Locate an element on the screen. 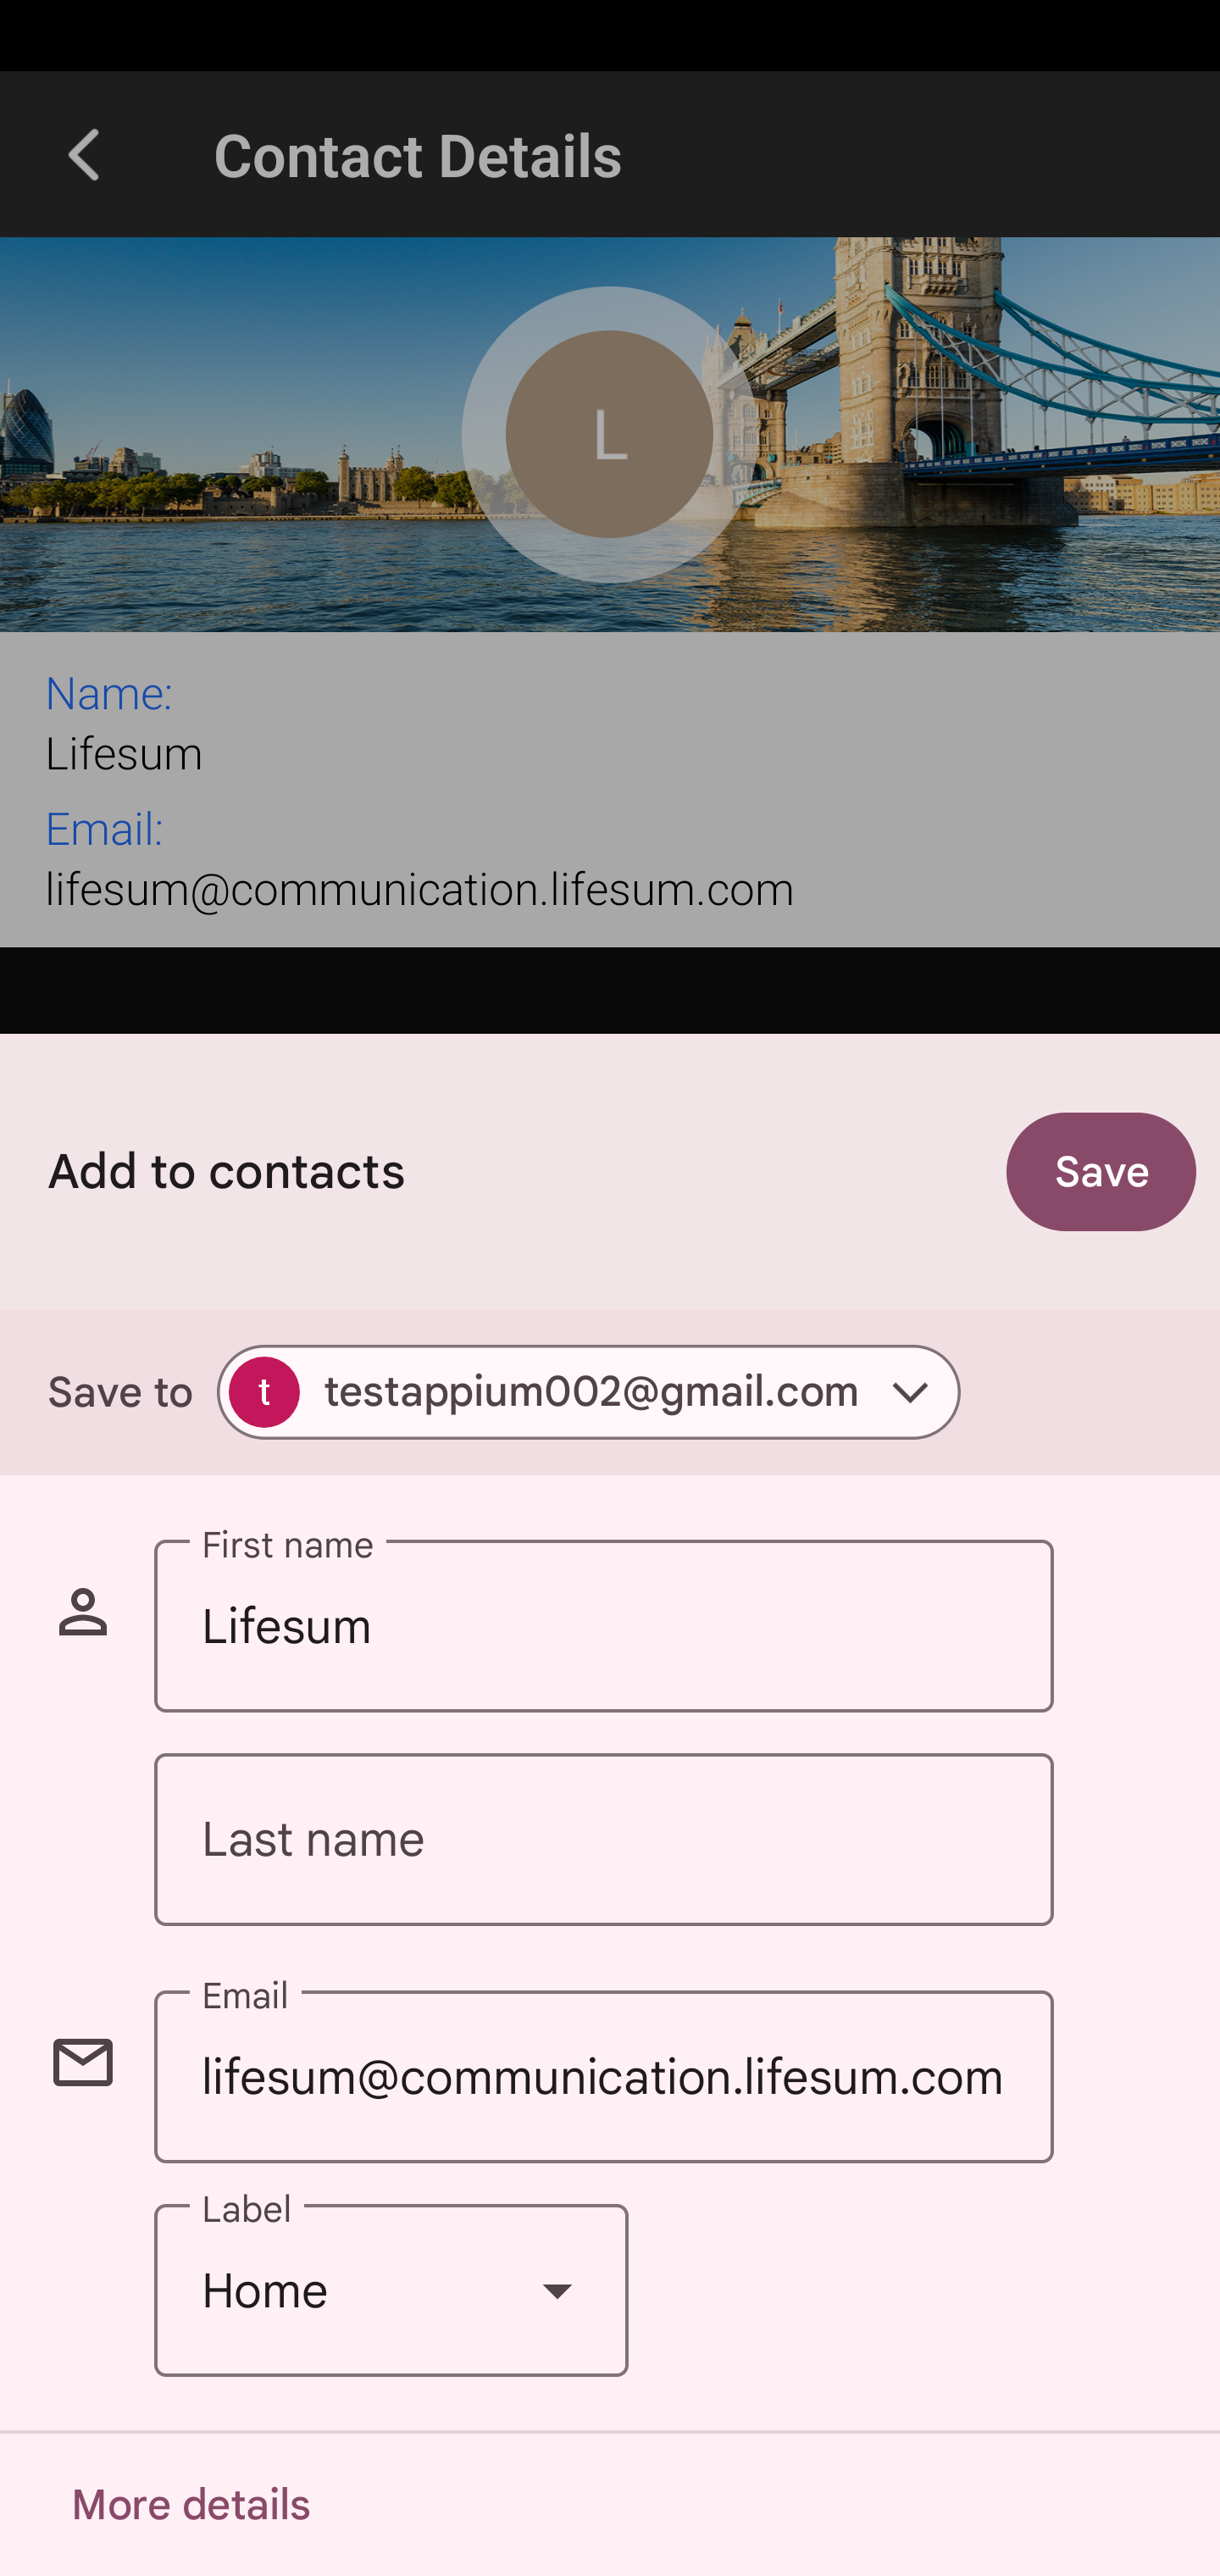 This screenshot has width=1220, height=2576. Home Home Email is located at coordinates (391, 2291).